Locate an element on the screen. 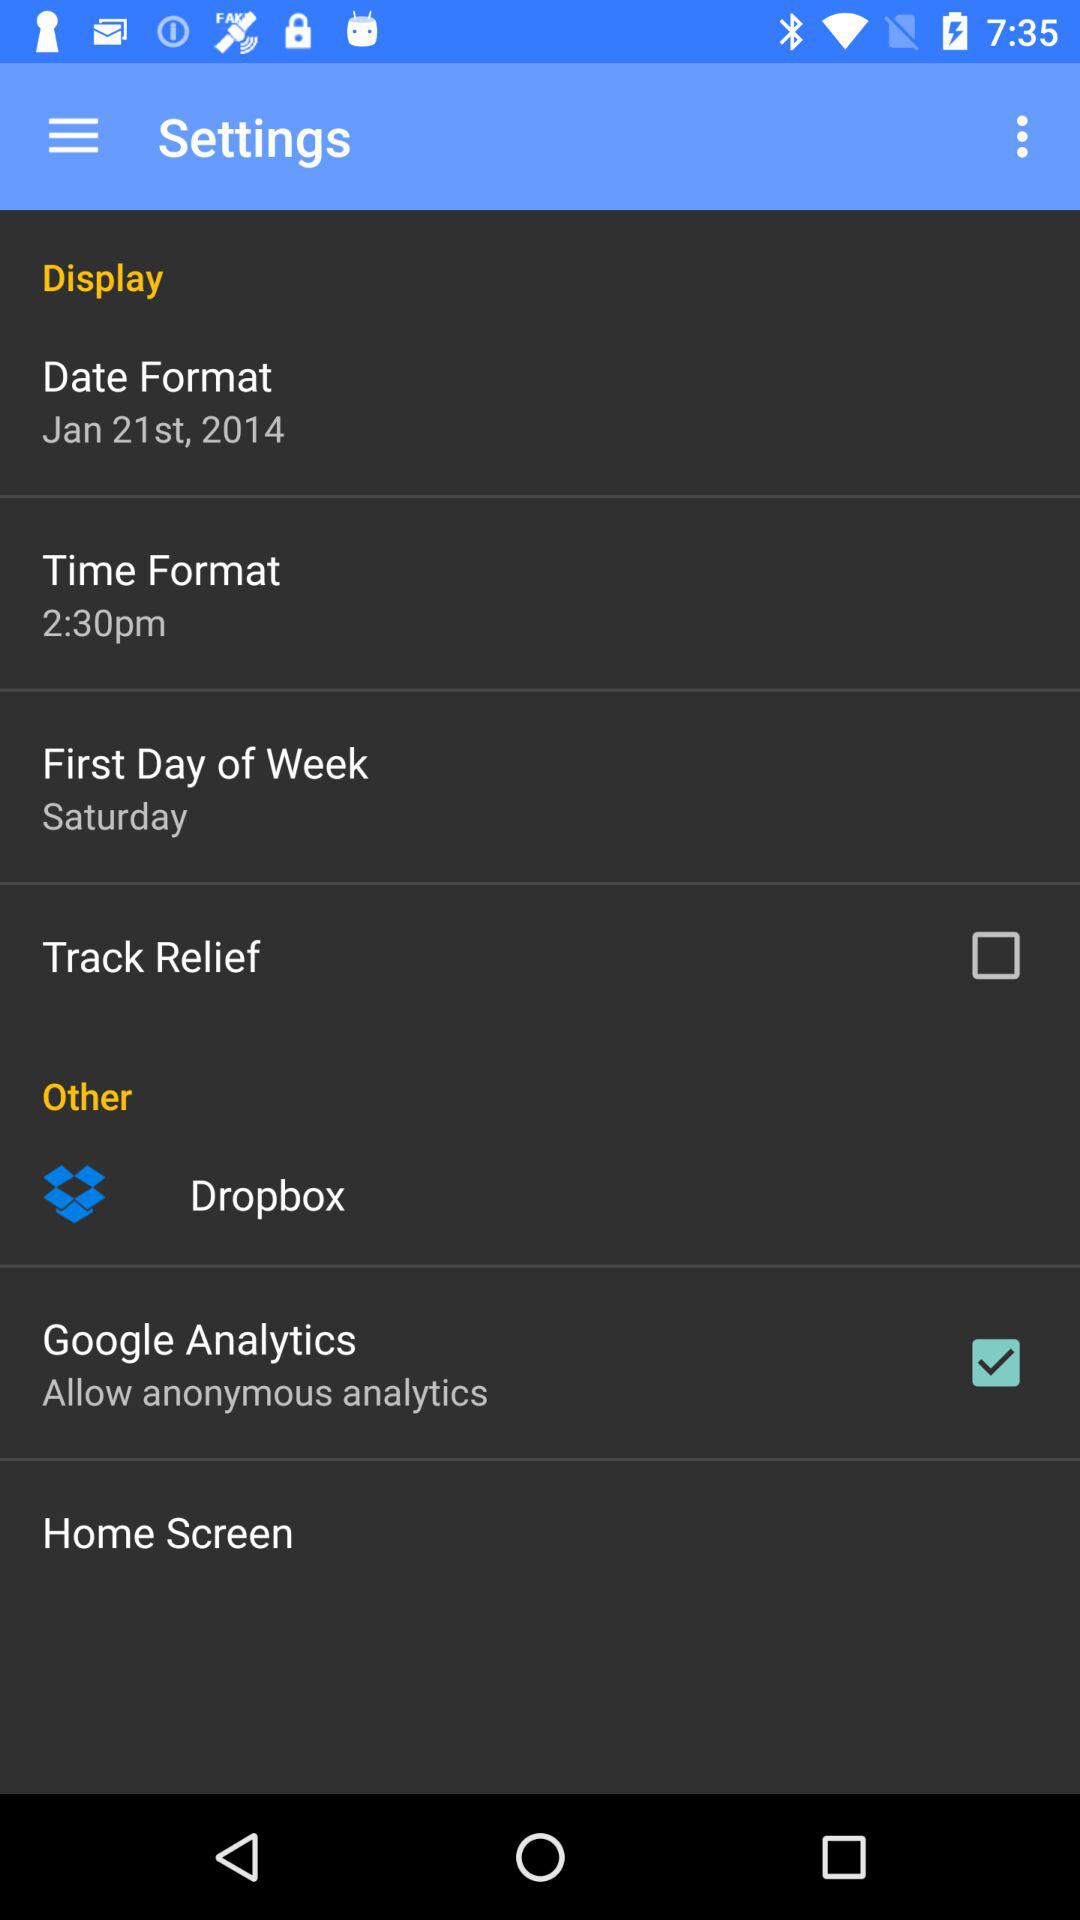 This screenshot has width=1080, height=1920. tap icon to the right of the settings item is located at coordinates (1028, 136).